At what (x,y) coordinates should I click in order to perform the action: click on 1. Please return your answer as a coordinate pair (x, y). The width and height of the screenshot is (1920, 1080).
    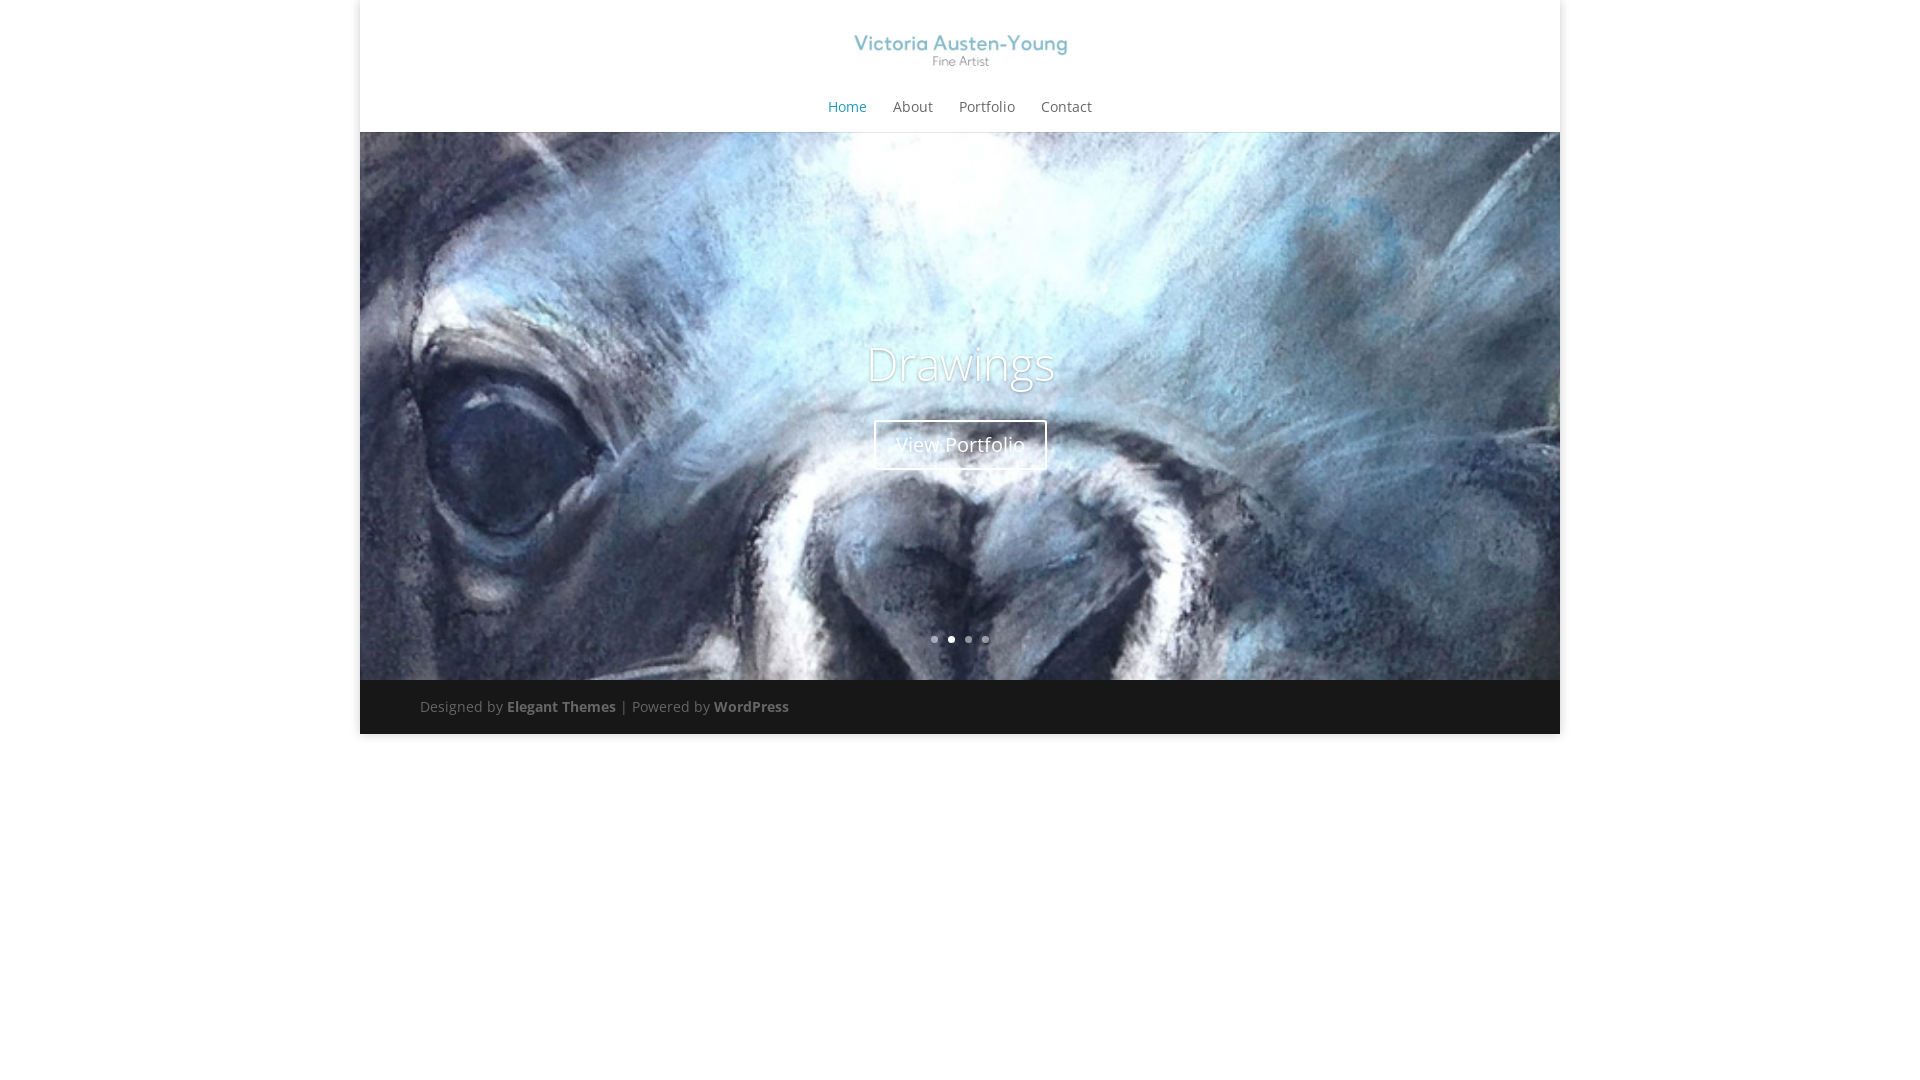
    Looking at the image, I should click on (934, 640).